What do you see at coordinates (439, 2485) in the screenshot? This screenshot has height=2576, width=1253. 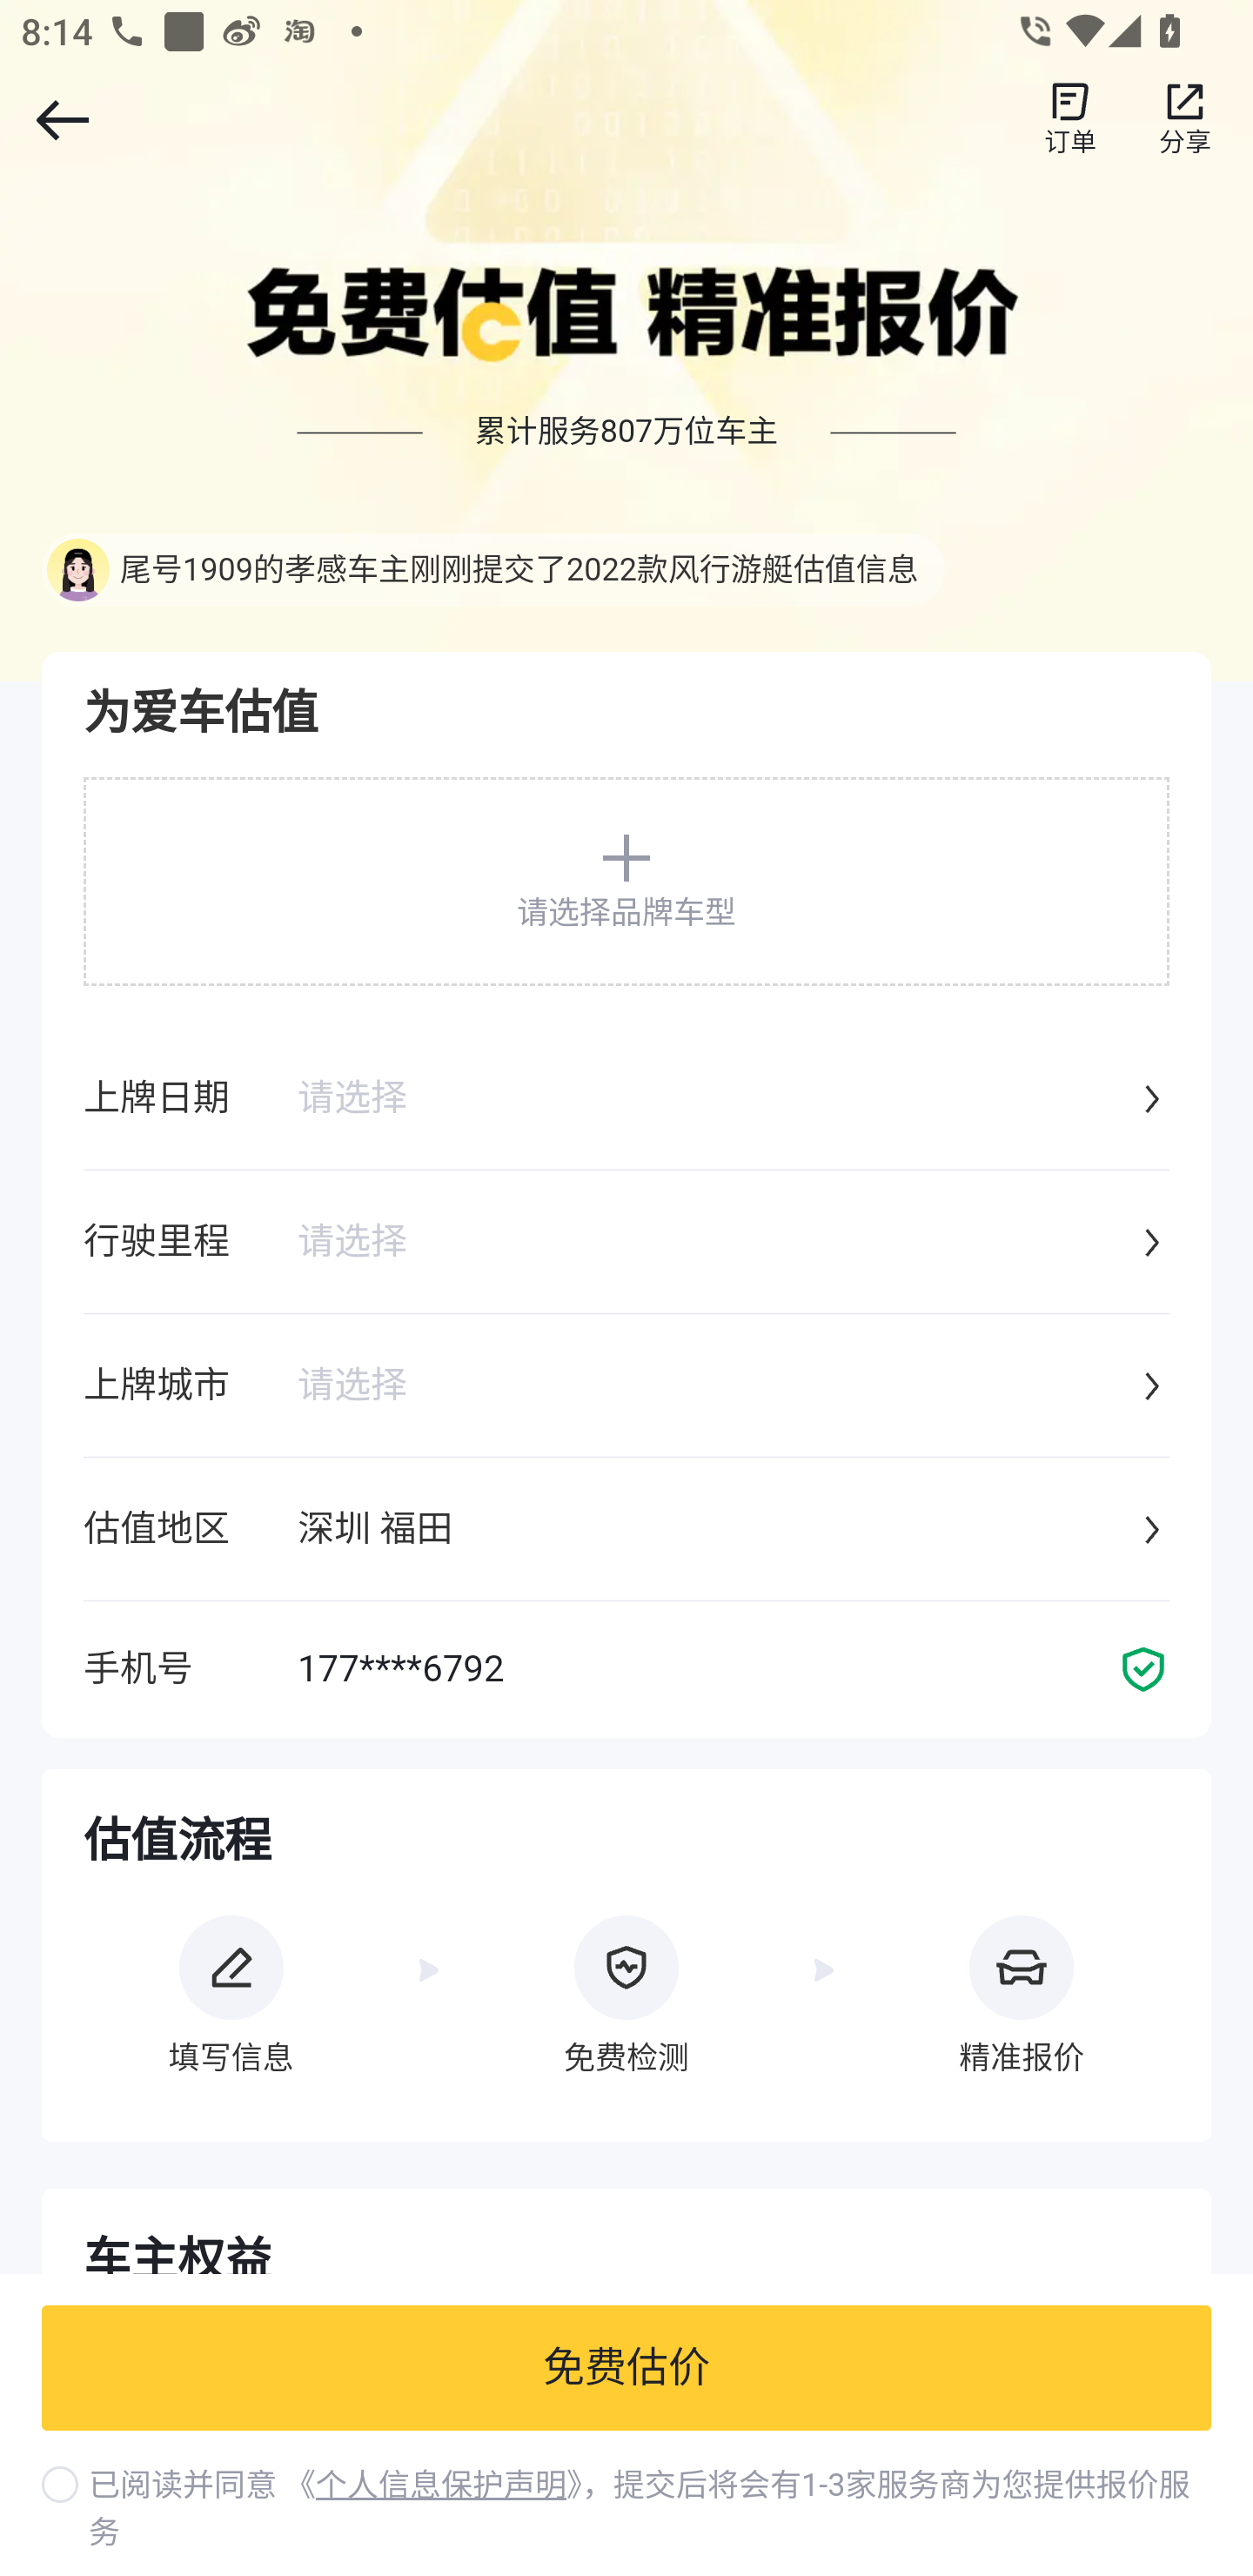 I see `个人信息保护声明` at bounding box center [439, 2485].